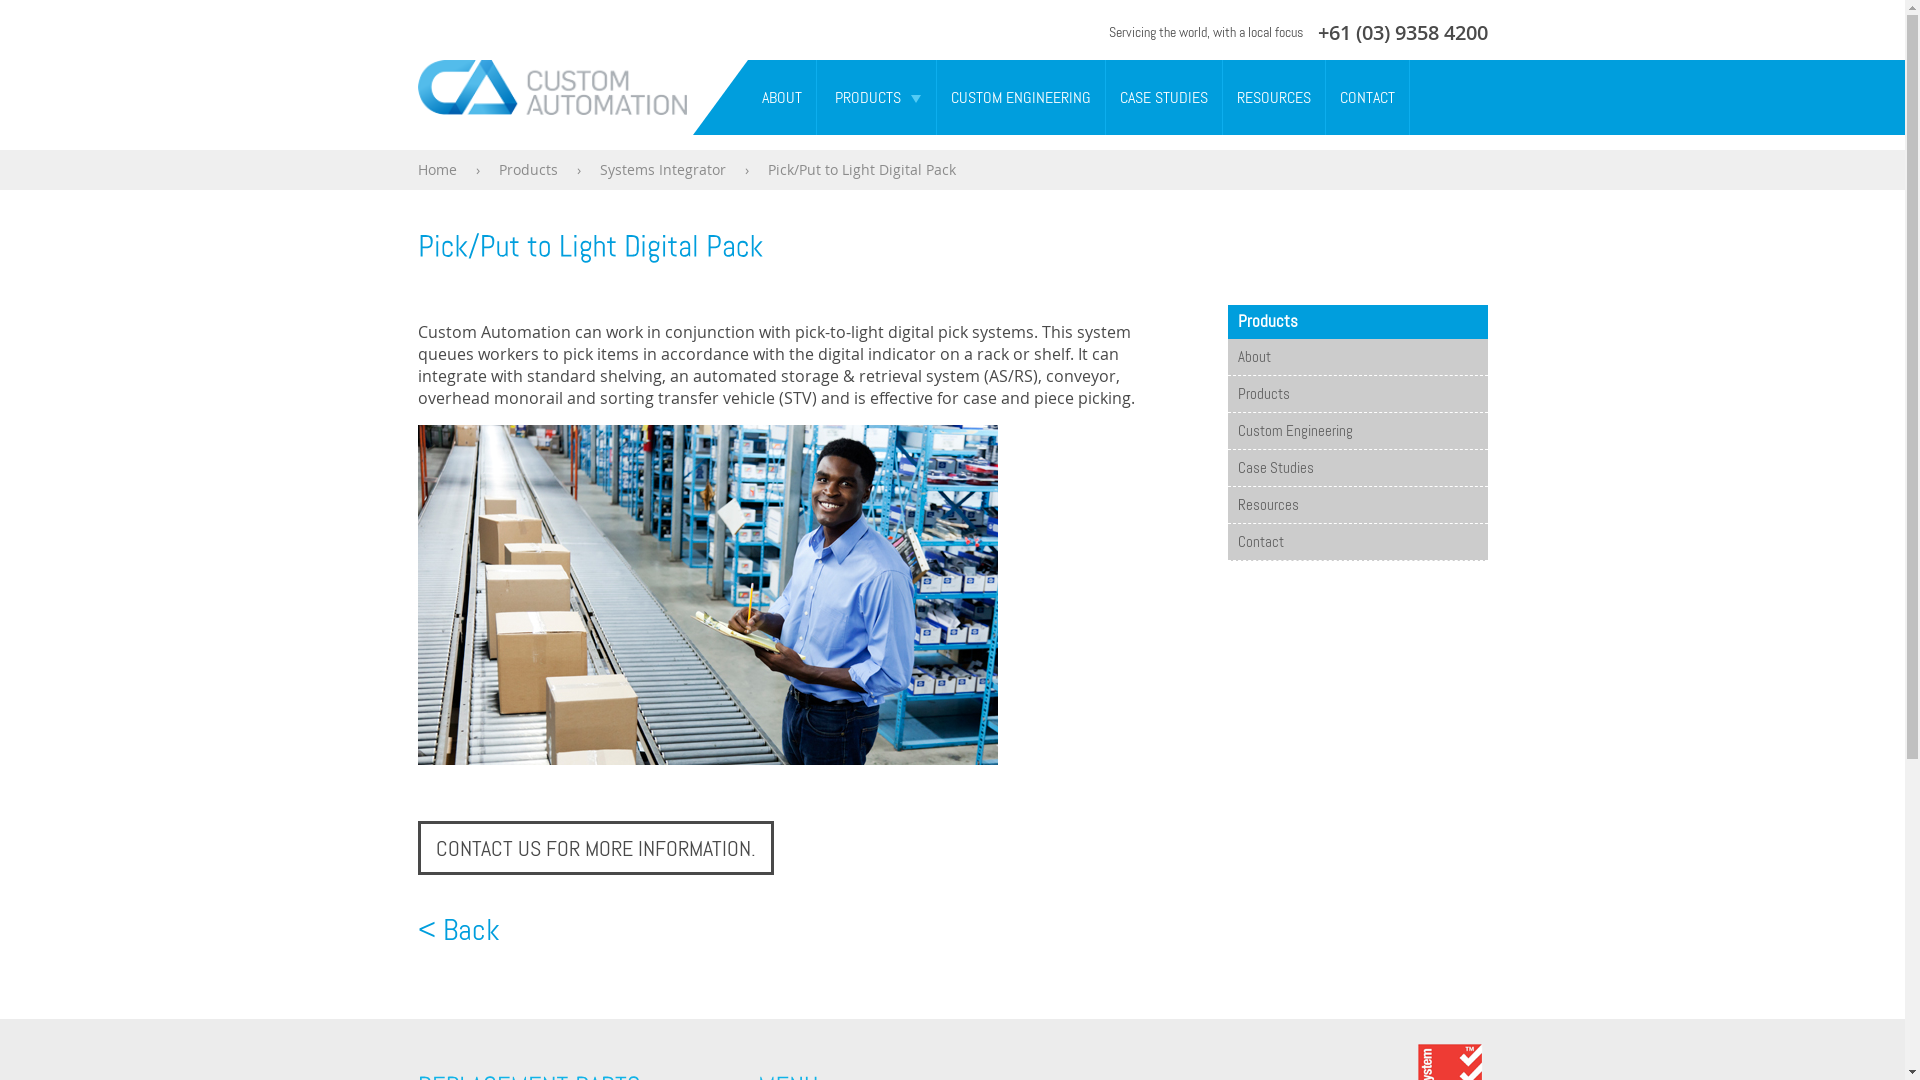 The height and width of the screenshot is (1080, 1920). I want to click on Systems Integrator, so click(663, 170).